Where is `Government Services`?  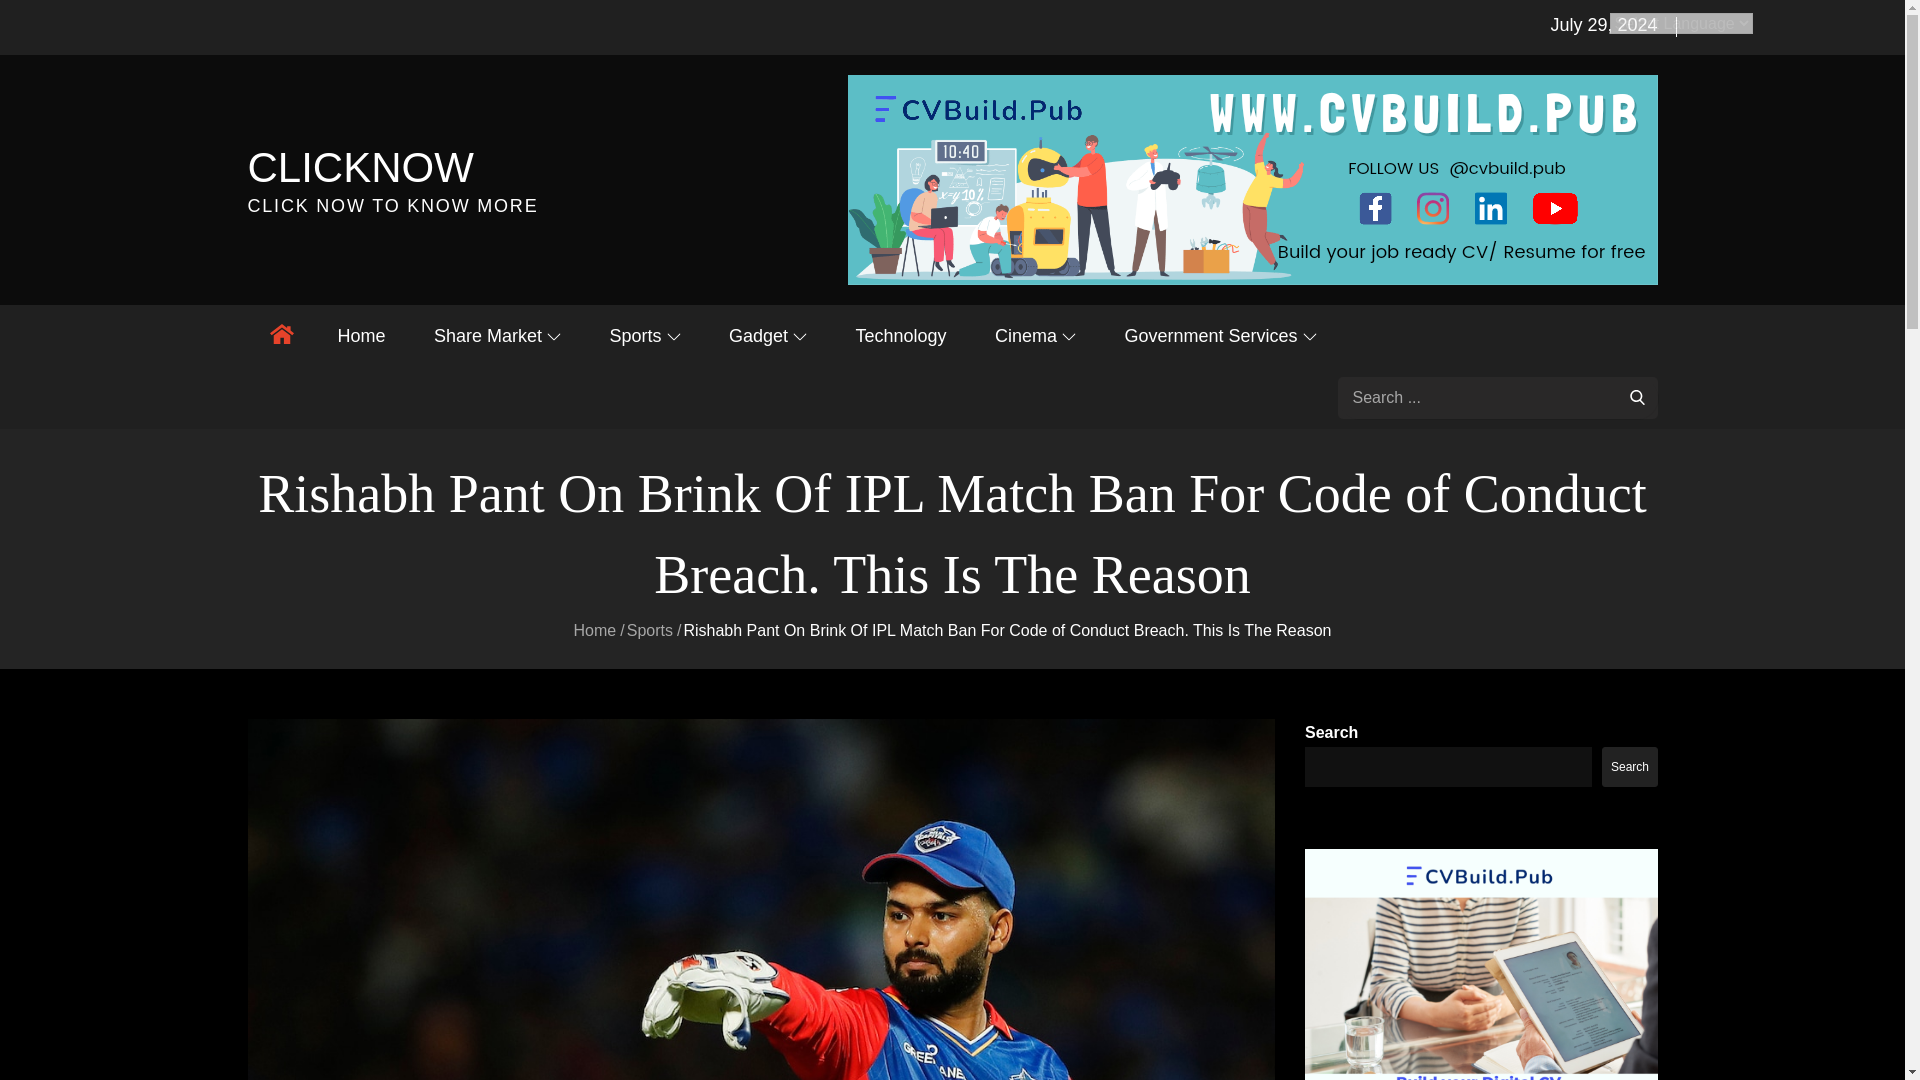
Government Services is located at coordinates (1220, 336).